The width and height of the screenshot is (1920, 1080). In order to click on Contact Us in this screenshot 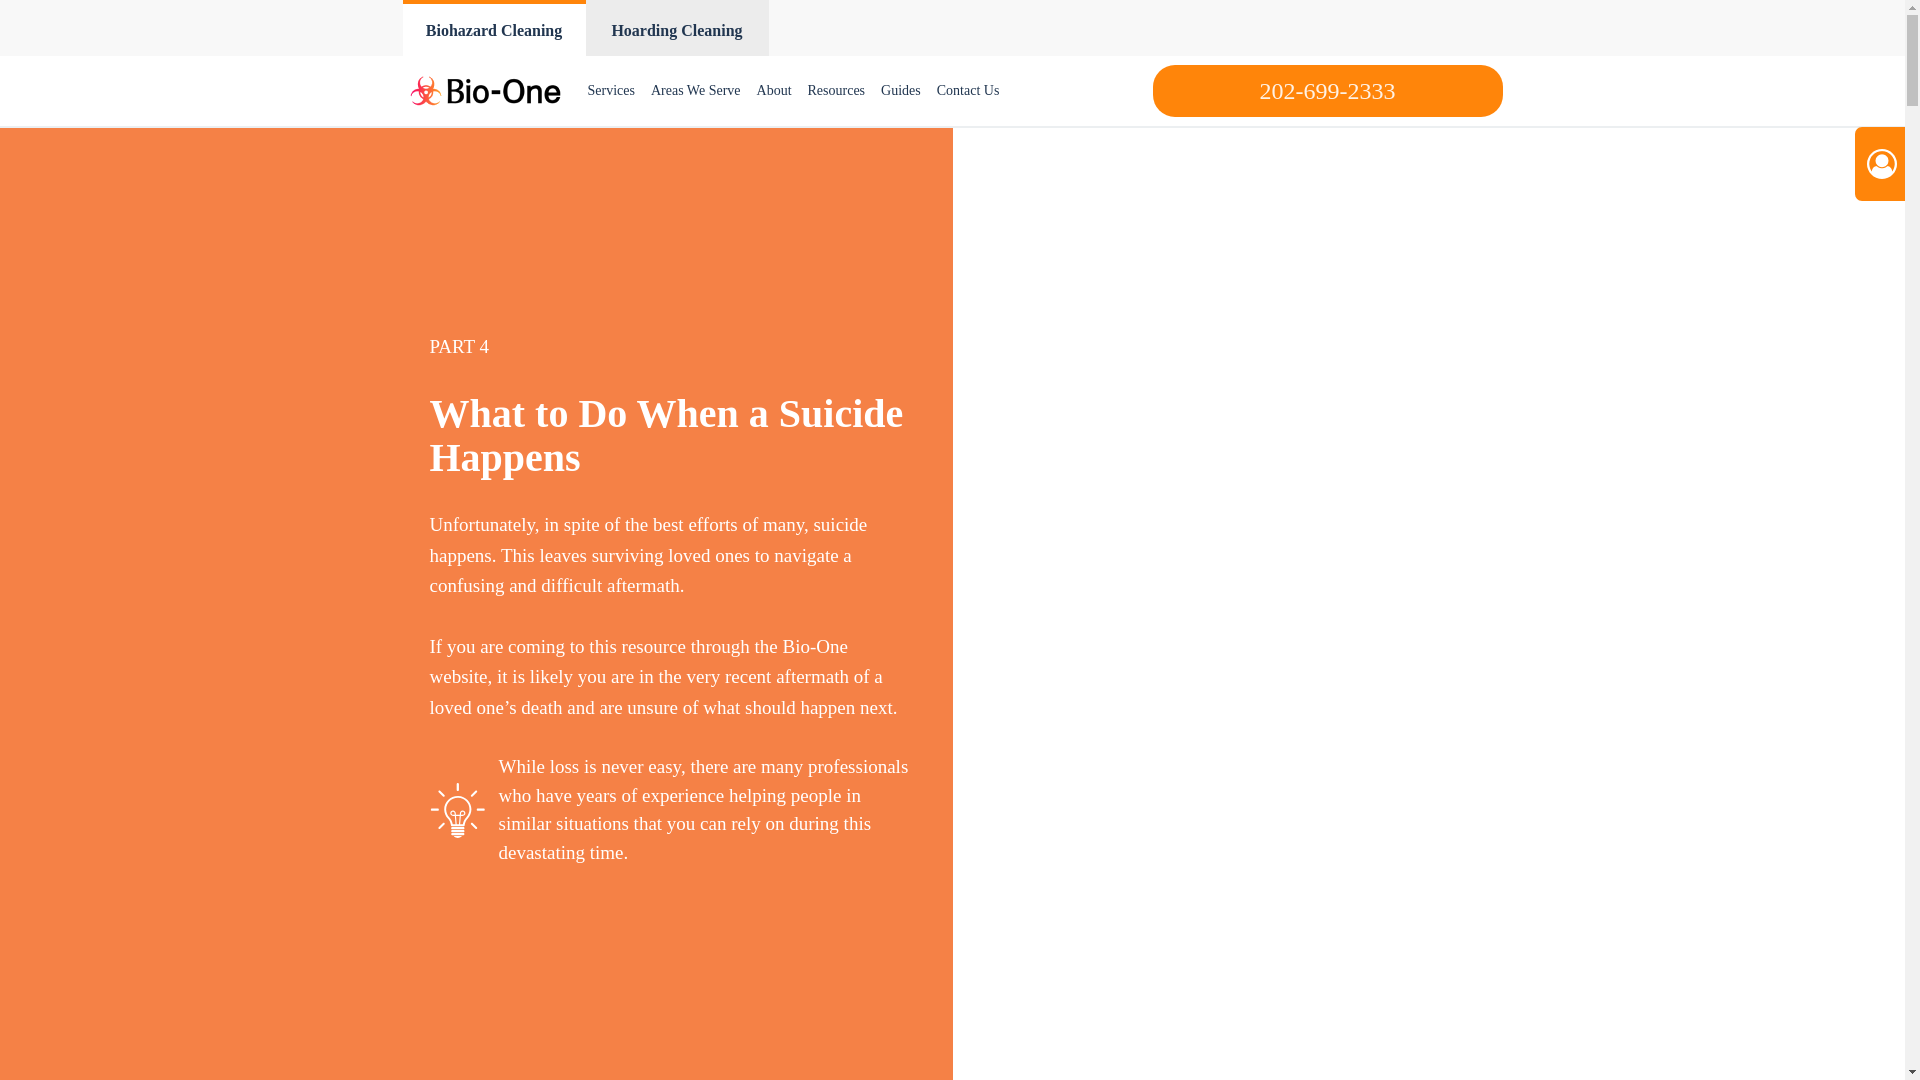, I will do `click(968, 91)`.